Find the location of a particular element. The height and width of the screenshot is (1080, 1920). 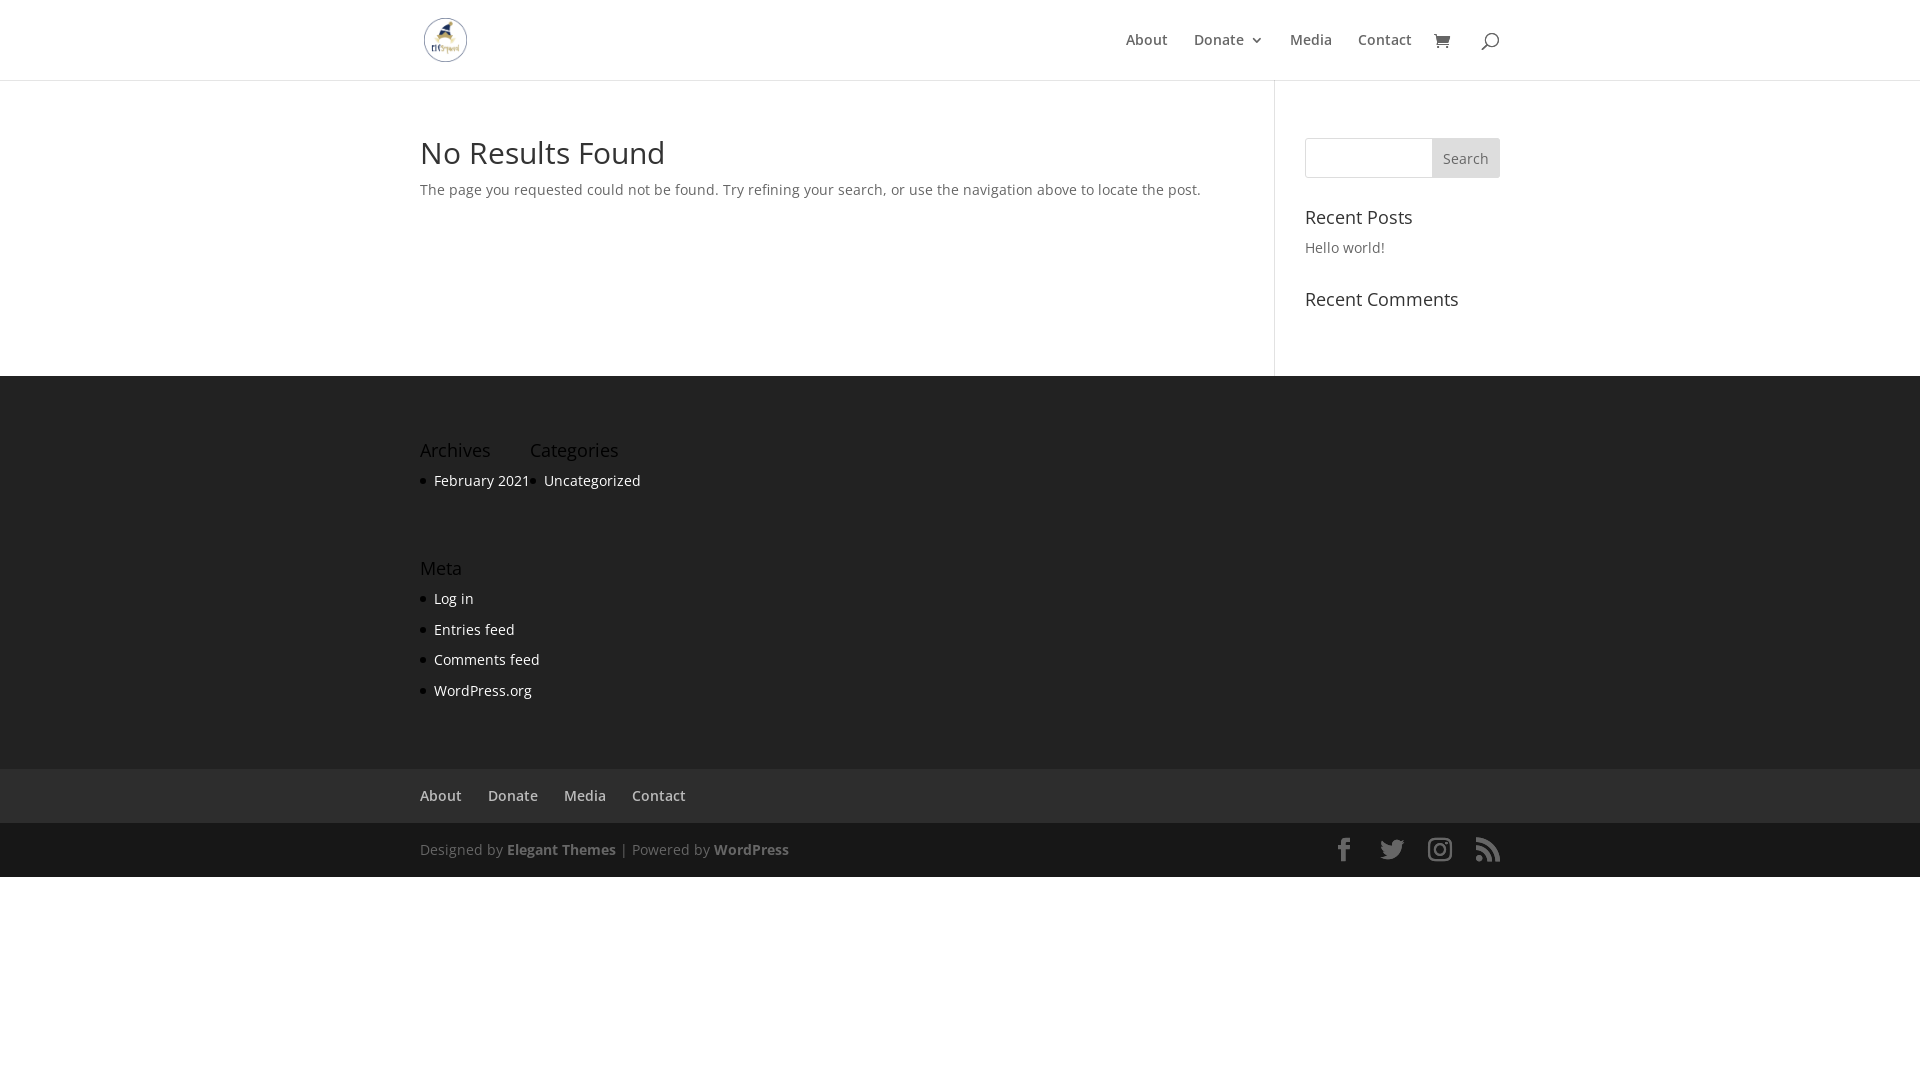

Contact is located at coordinates (659, 796).